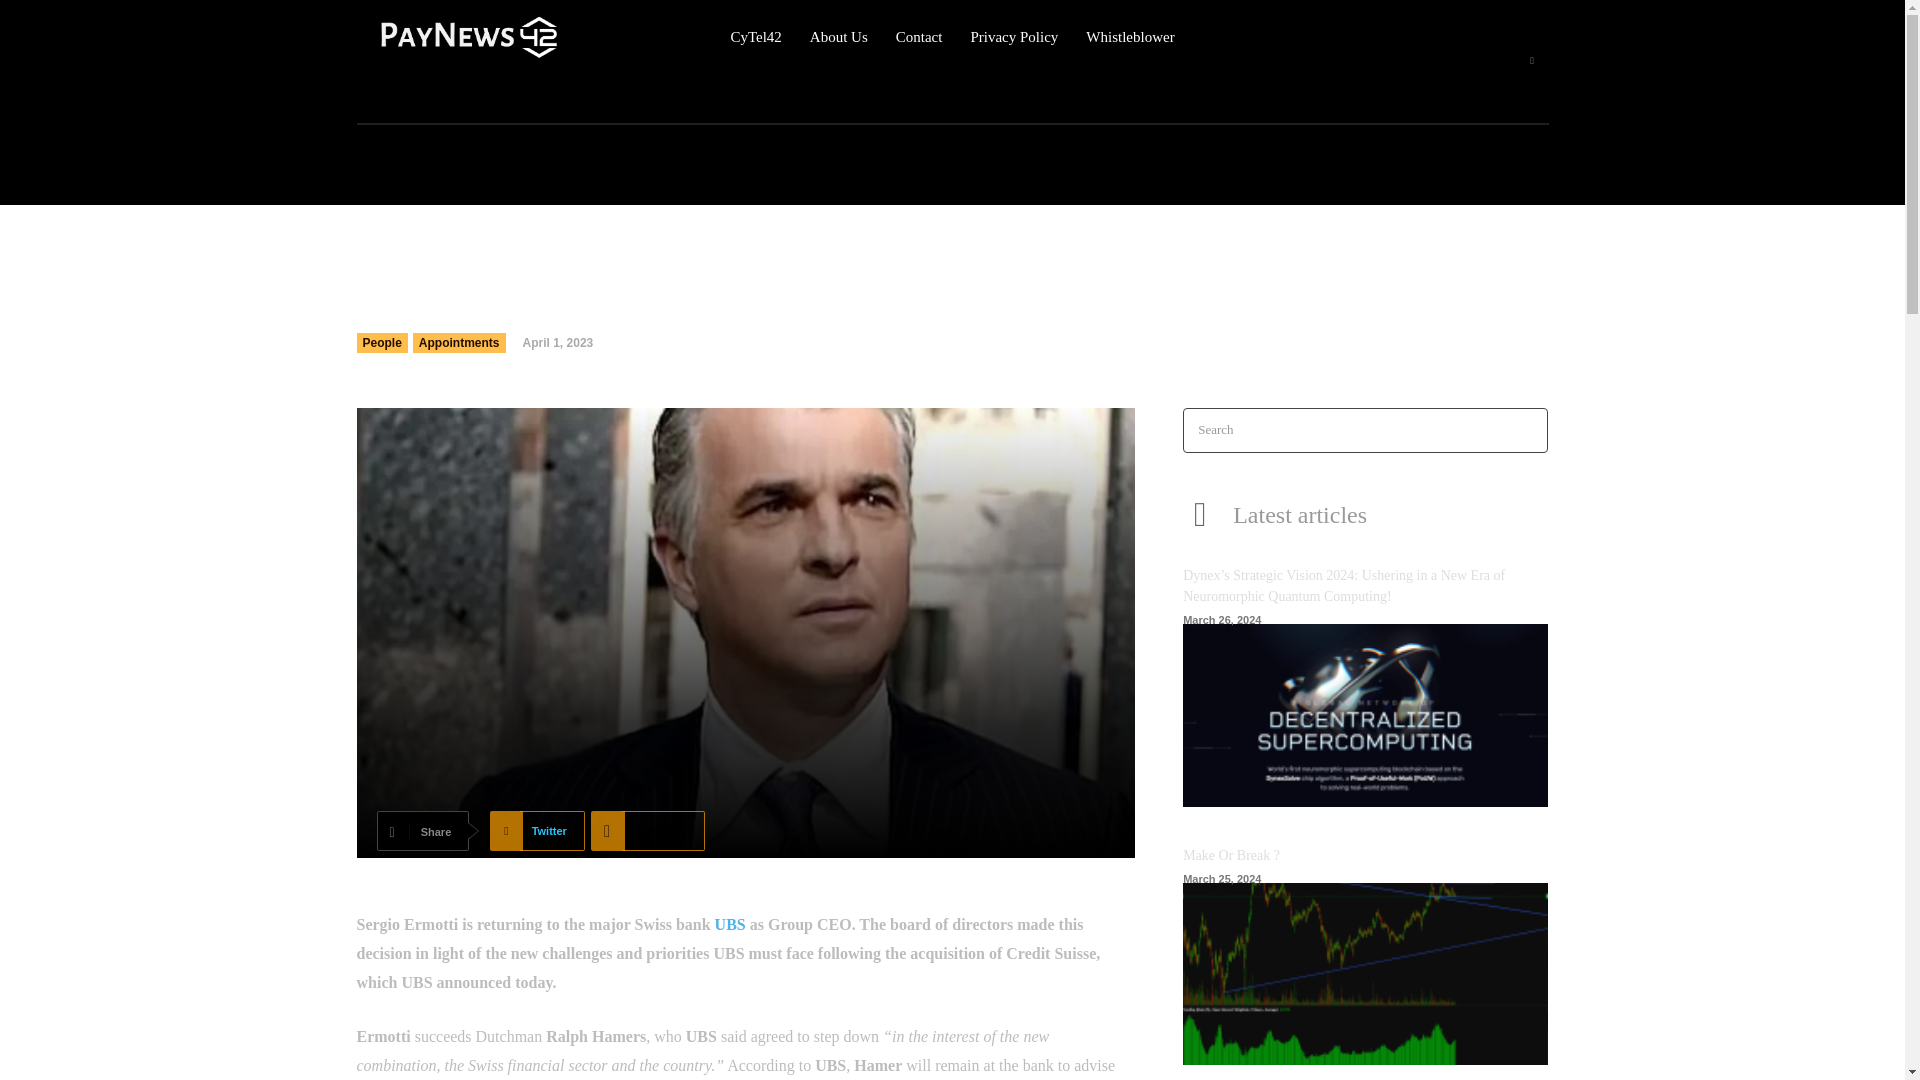  What do you see at coordinates (648, 831) in the screenshot?
I see `Copy URL` at bounding box center [648, 831].